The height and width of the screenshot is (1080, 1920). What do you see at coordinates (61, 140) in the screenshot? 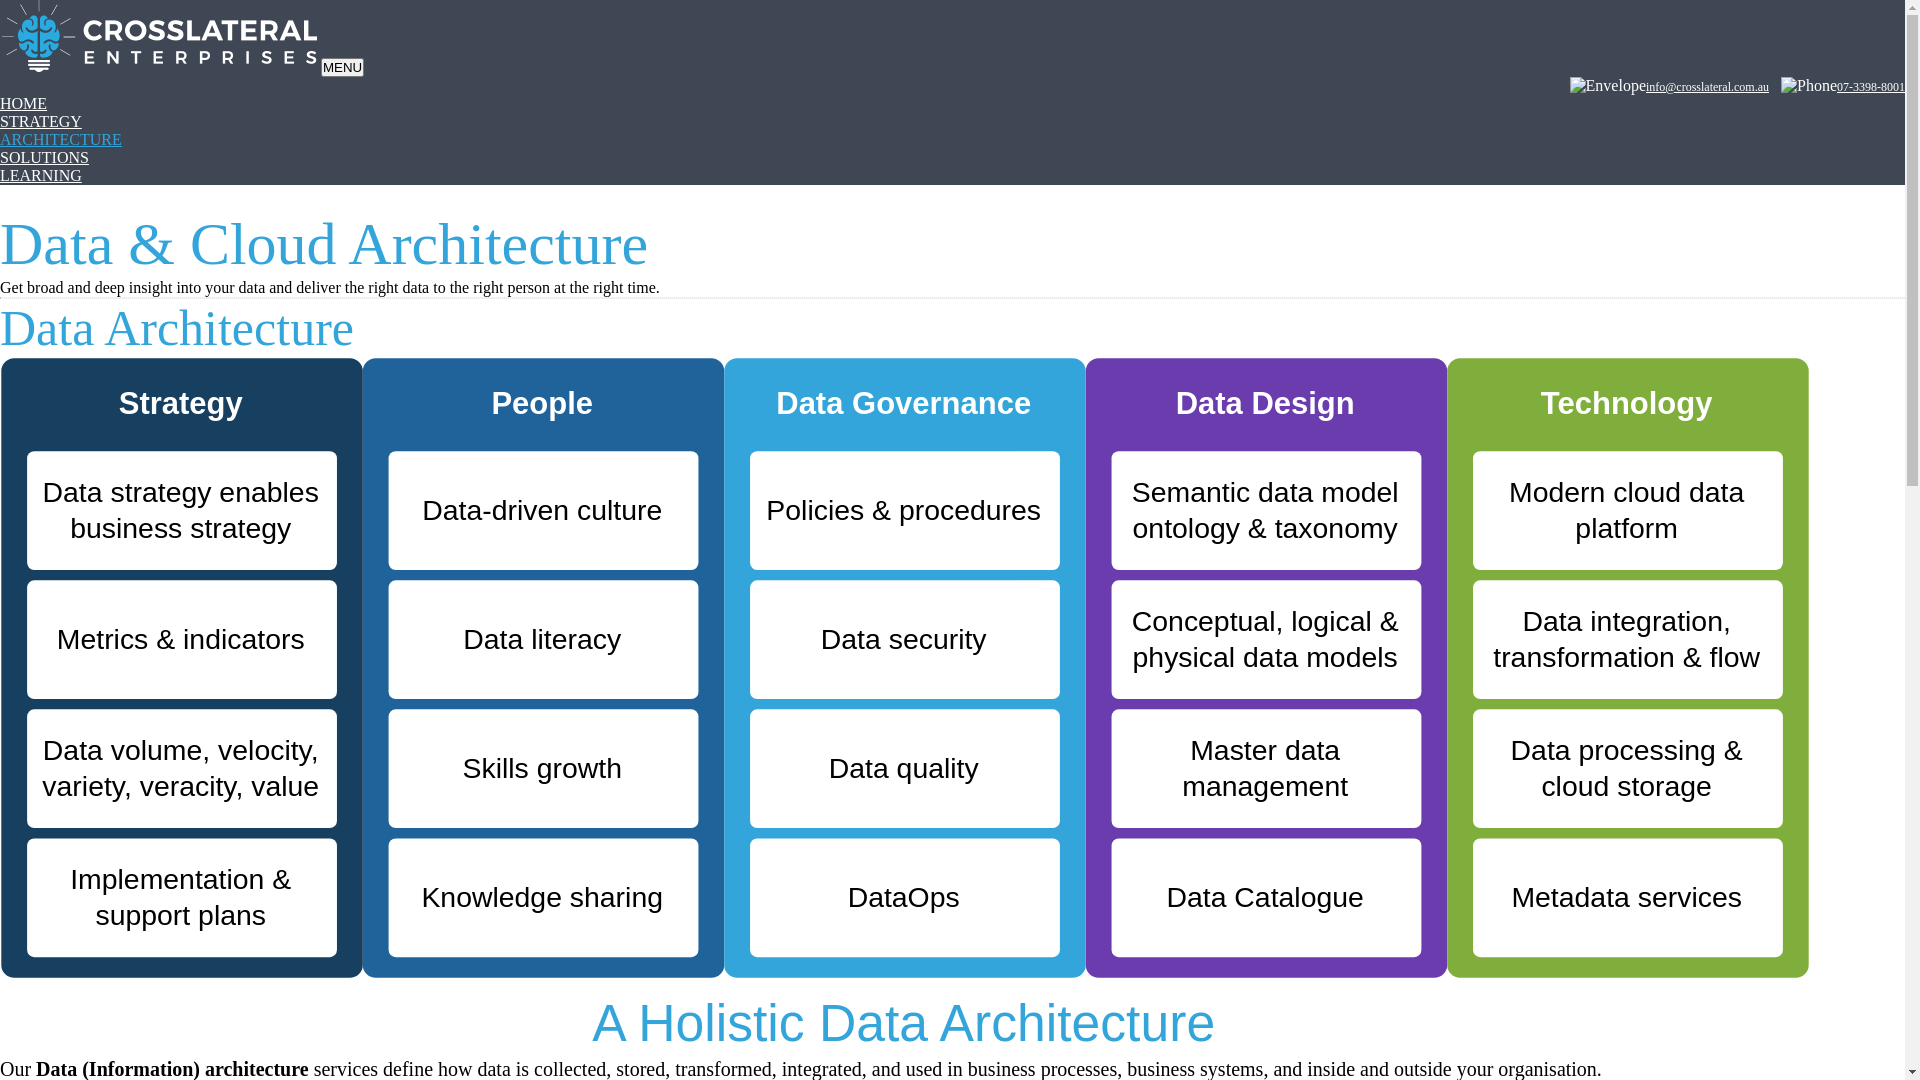
I see `ARCHITECTURE` at bounding box center [61, 140].